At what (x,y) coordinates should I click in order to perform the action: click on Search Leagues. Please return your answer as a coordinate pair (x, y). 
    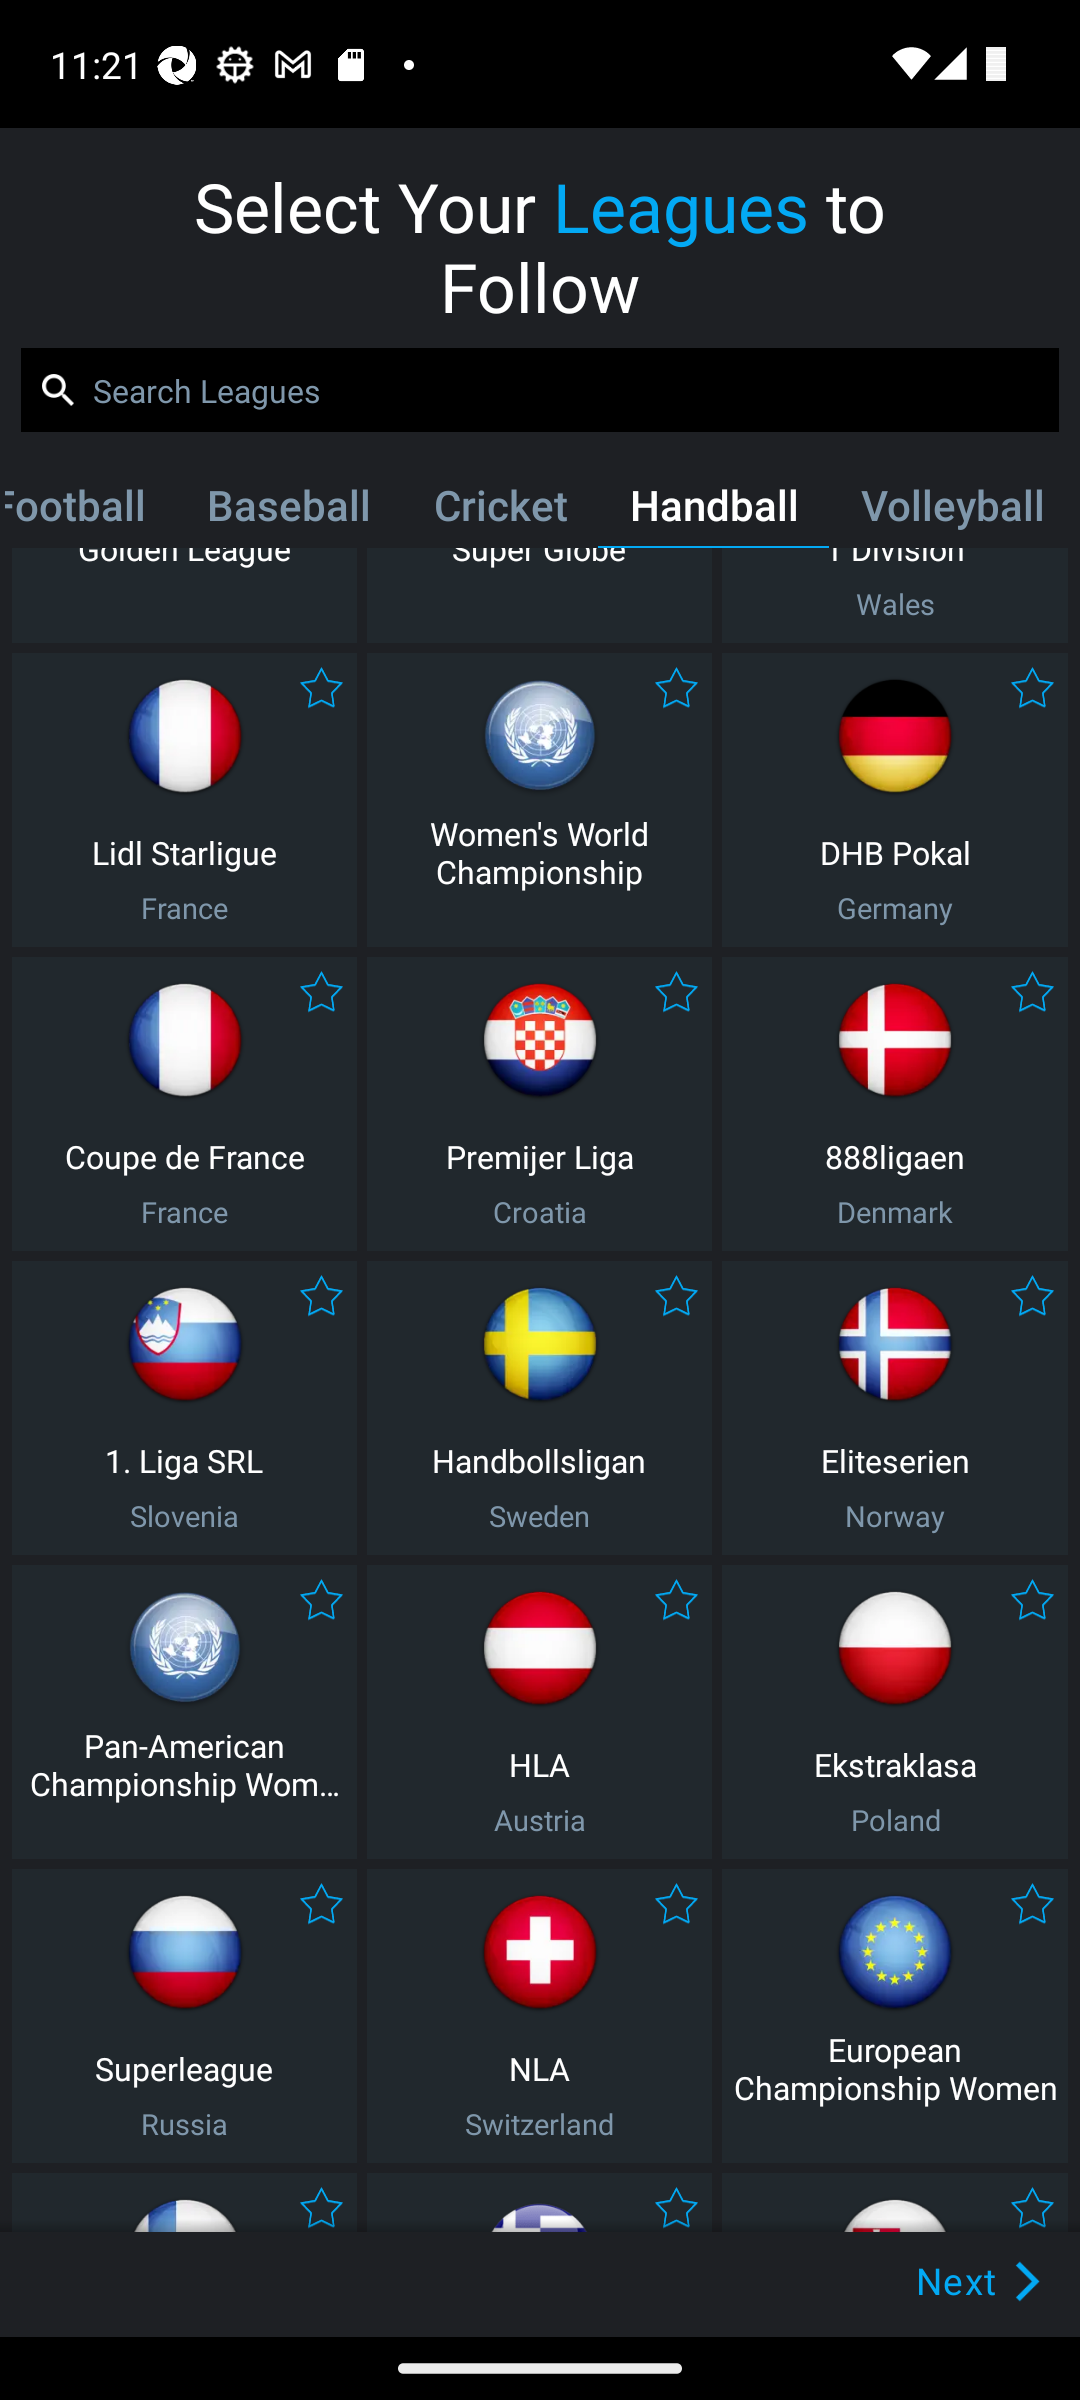
    Looking at the image, I should click on (540, 390).